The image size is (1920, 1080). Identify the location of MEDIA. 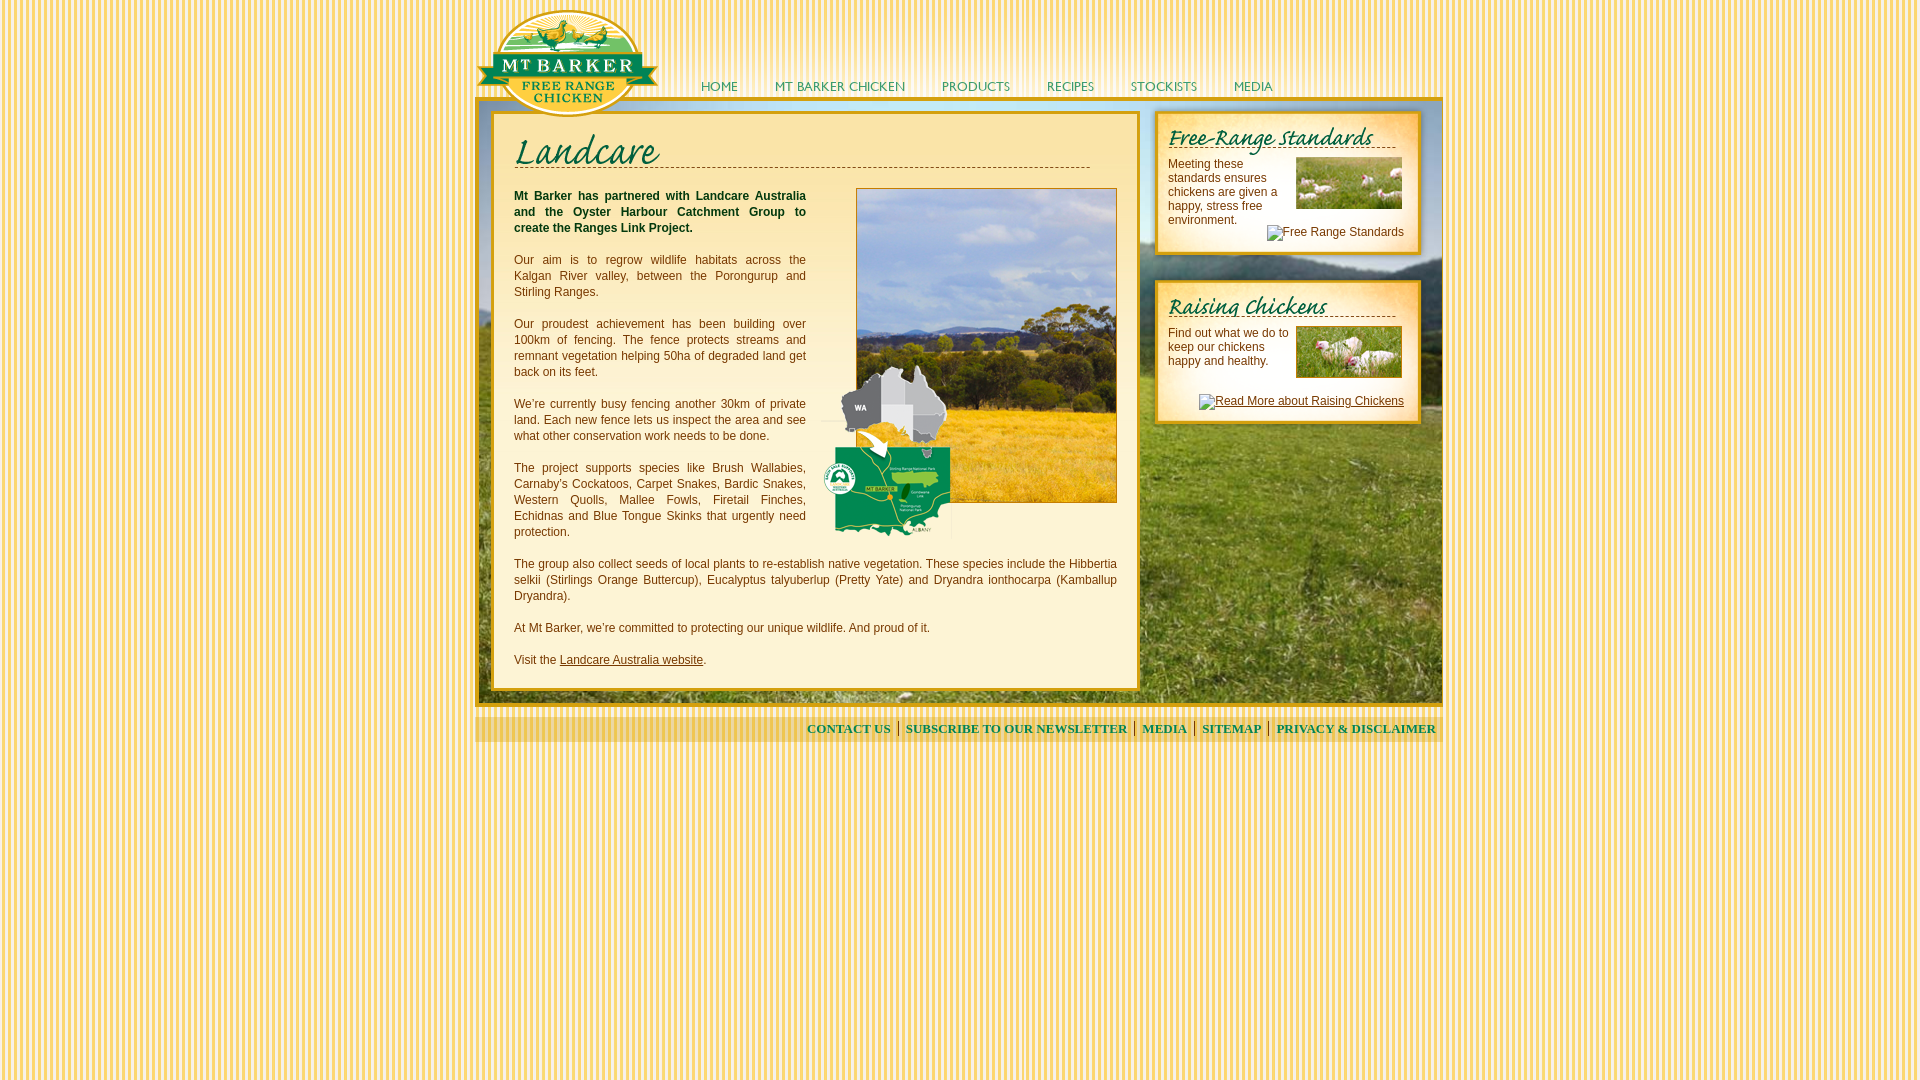
(1256, 84).